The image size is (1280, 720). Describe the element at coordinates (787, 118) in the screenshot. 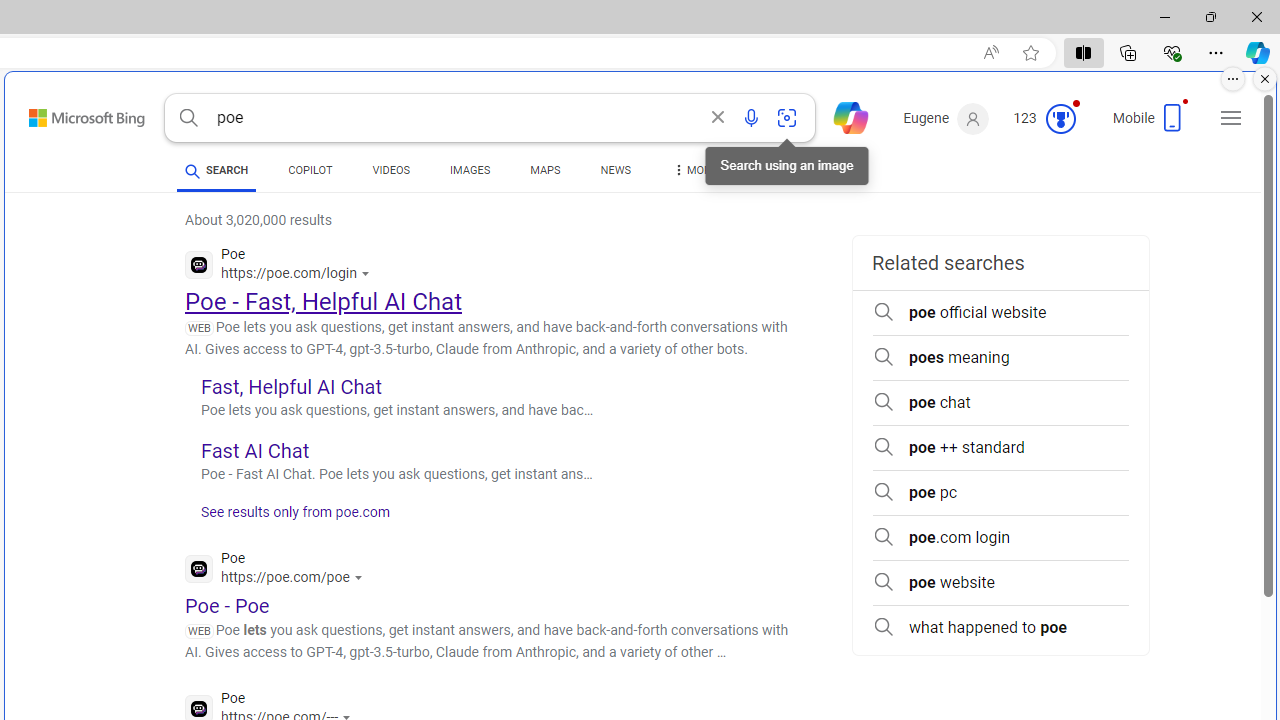

I see `Search using an image` at that location.